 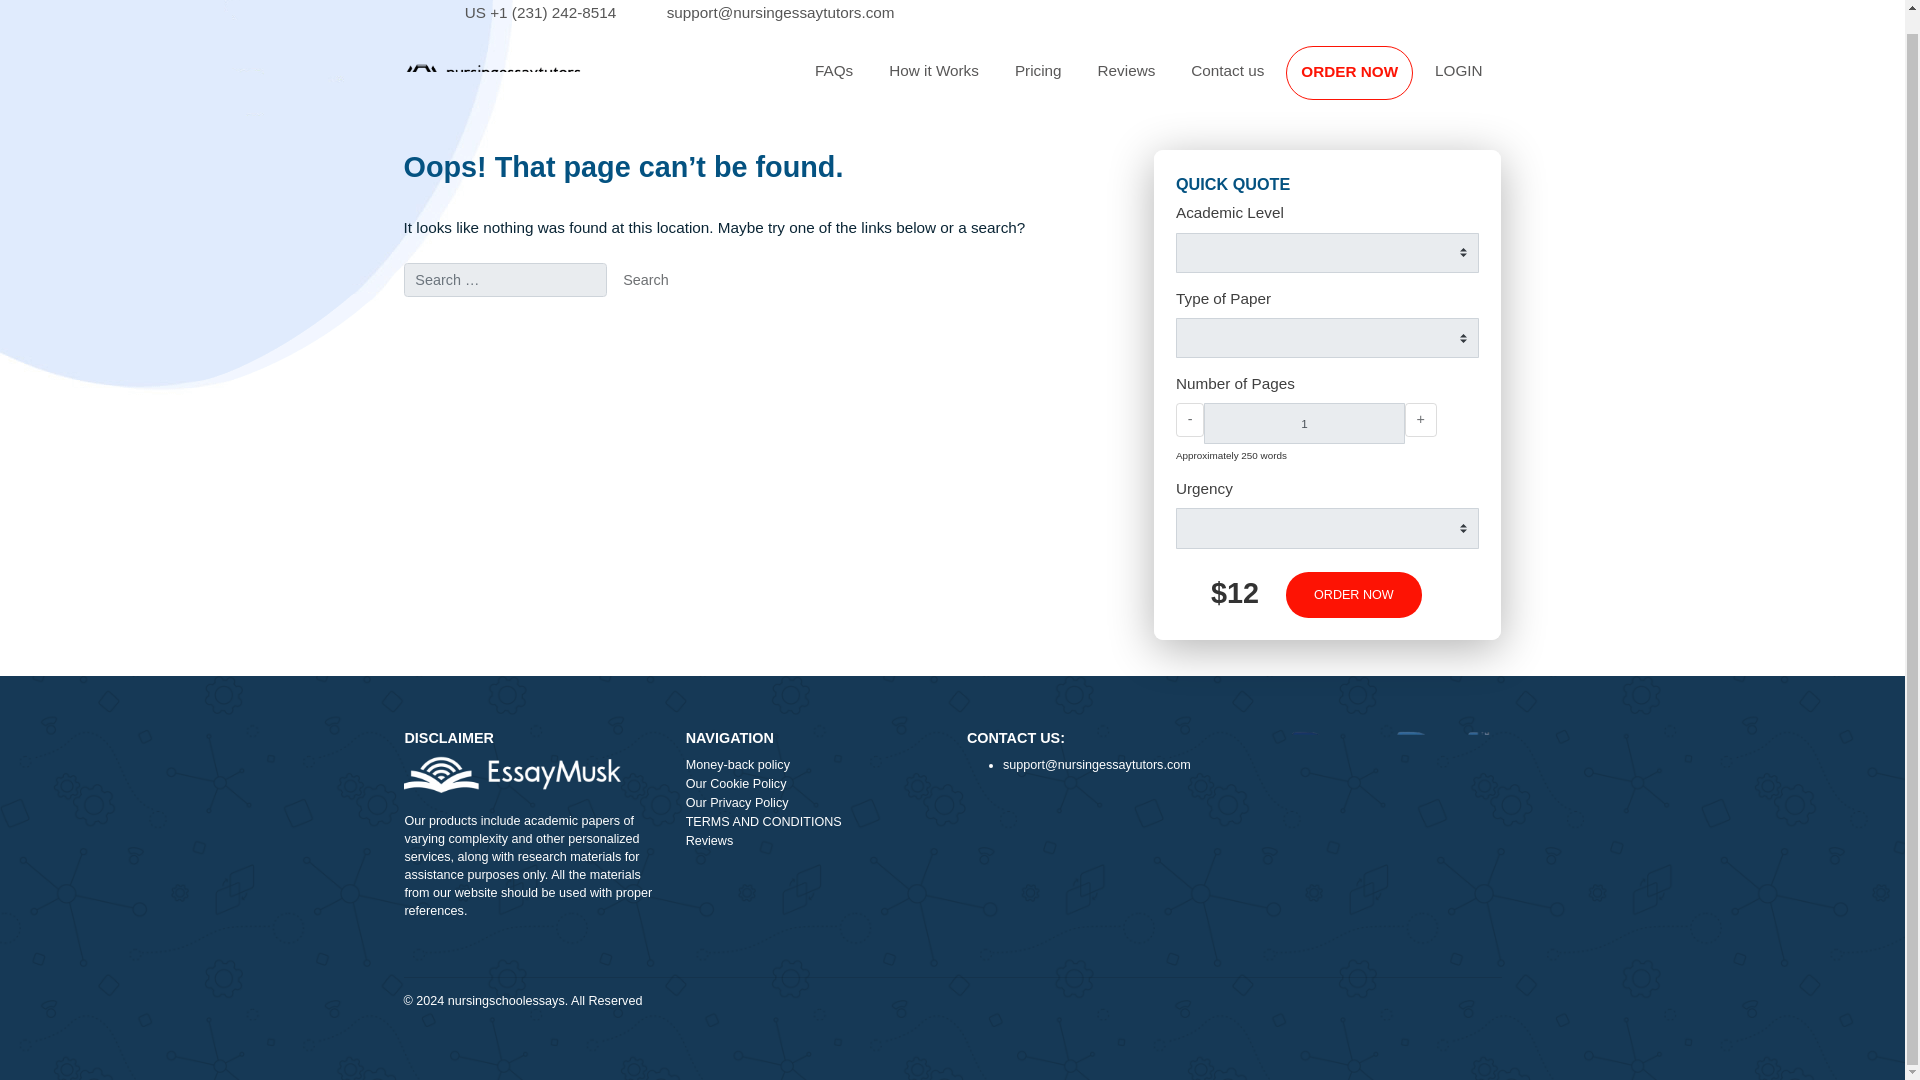 What do you see at coordinates (1364, 81) in the screenshot?
I see `Contact us` at bounding box center [1364, 81].